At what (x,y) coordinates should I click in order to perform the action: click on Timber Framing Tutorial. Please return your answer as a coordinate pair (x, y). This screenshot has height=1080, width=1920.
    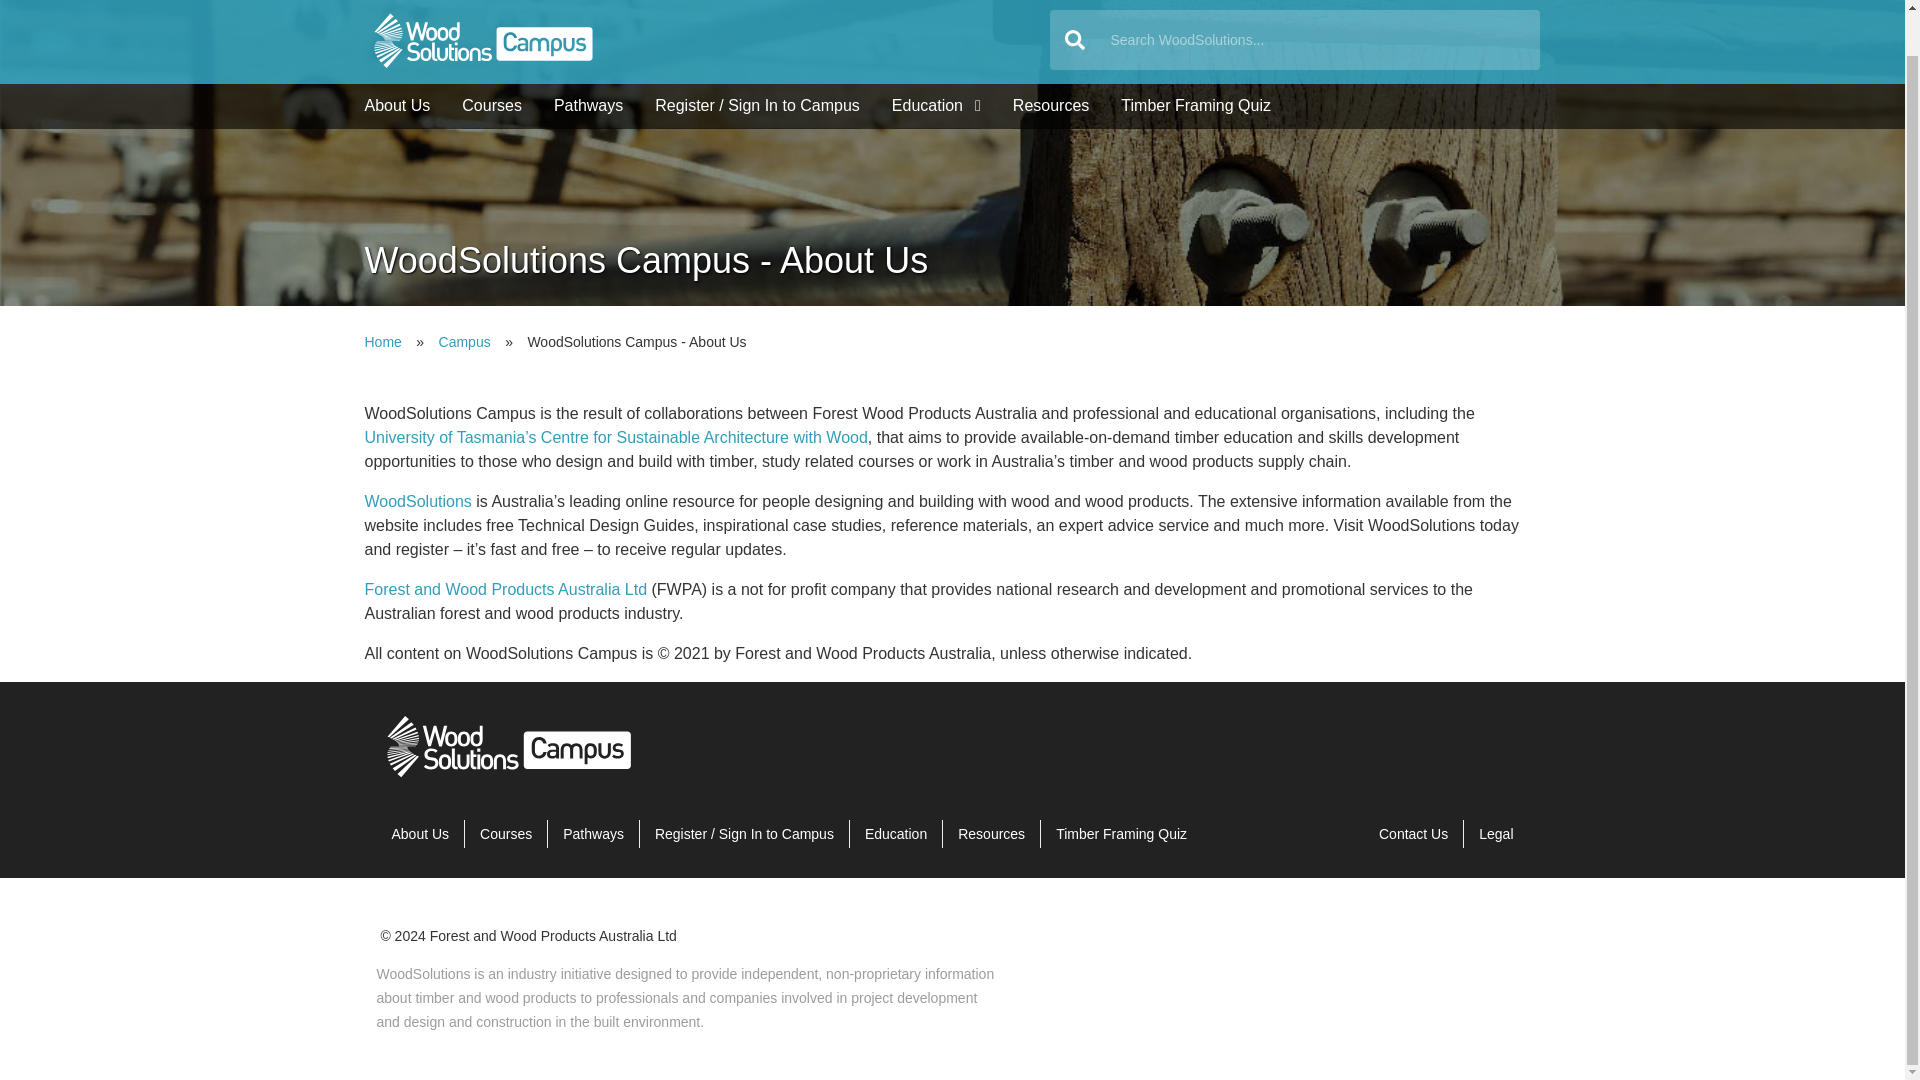
    Looking at the image, I should click on (1196, 106).